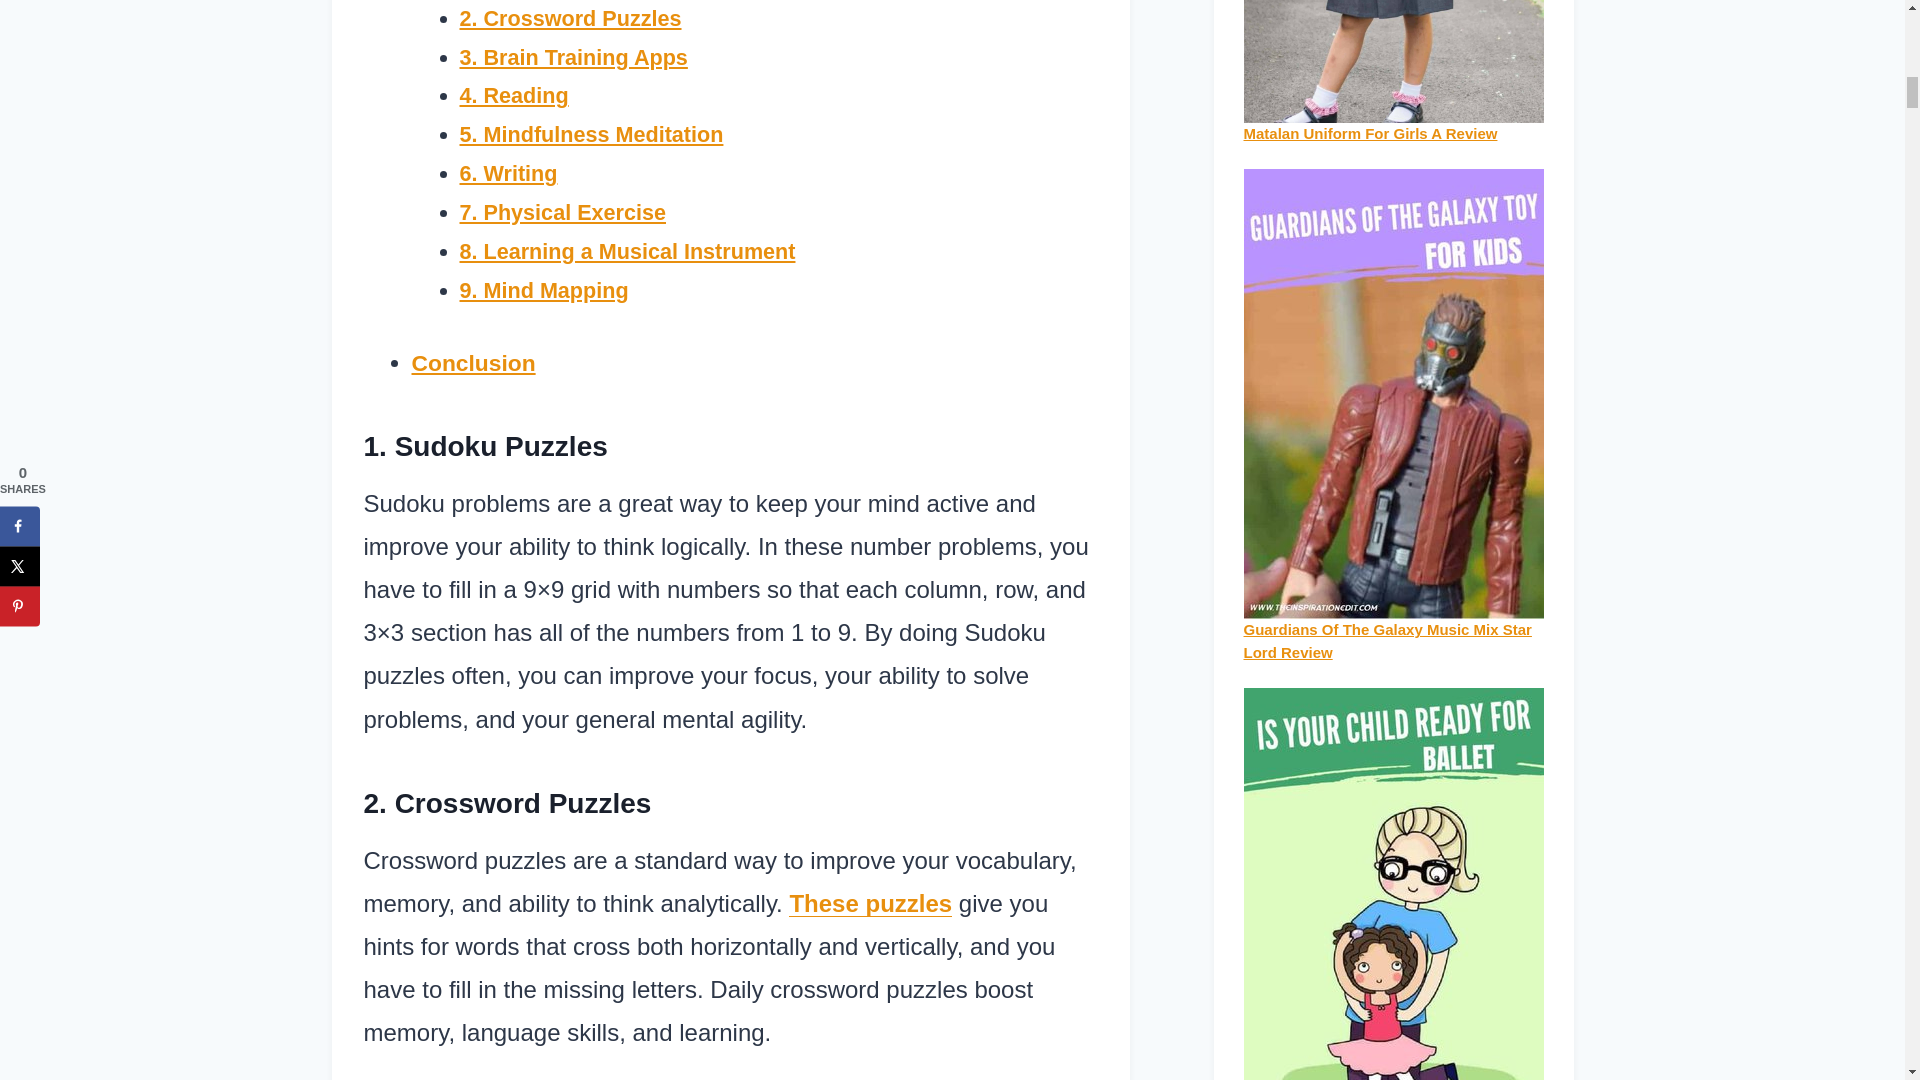 Image resolution: width=1920 pixels, height=1080 pixels. What do you see at coordinates (509, 172) in the screenshot?
I see `6. Writing` at bounding box center [509, 172].